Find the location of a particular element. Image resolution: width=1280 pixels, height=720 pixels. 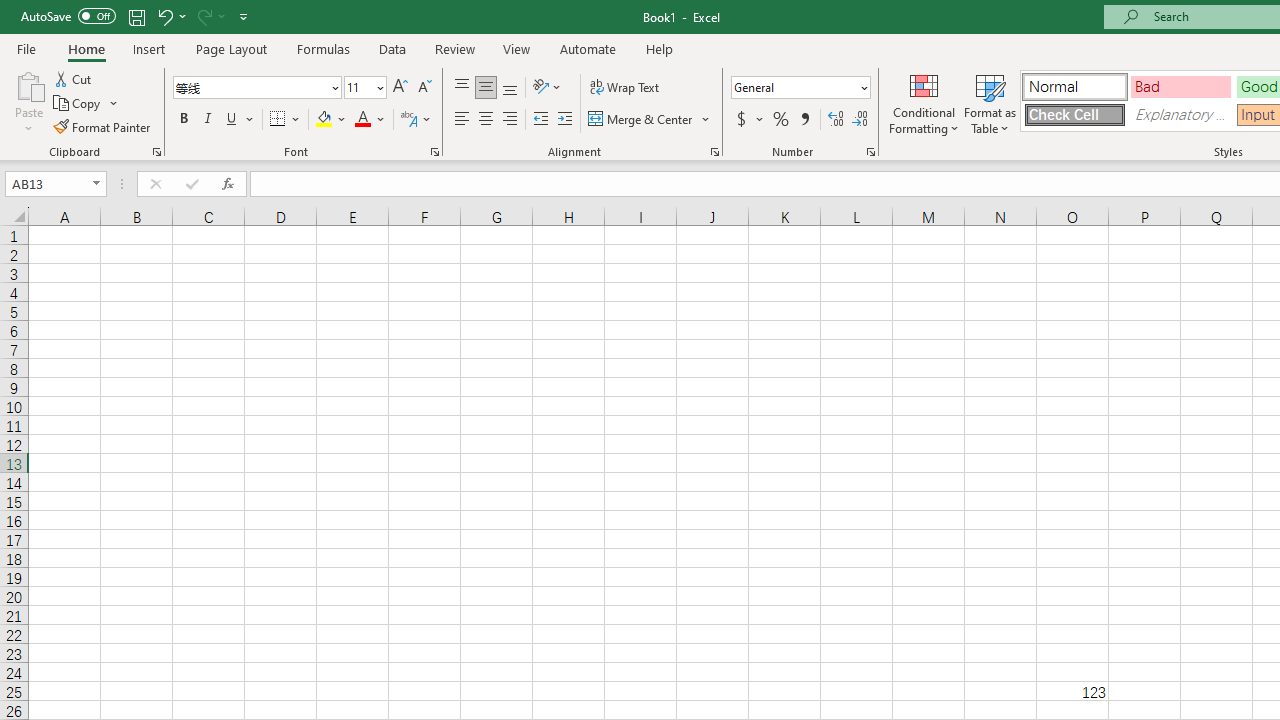

Merge & Center is located at coordinates (650, 120).